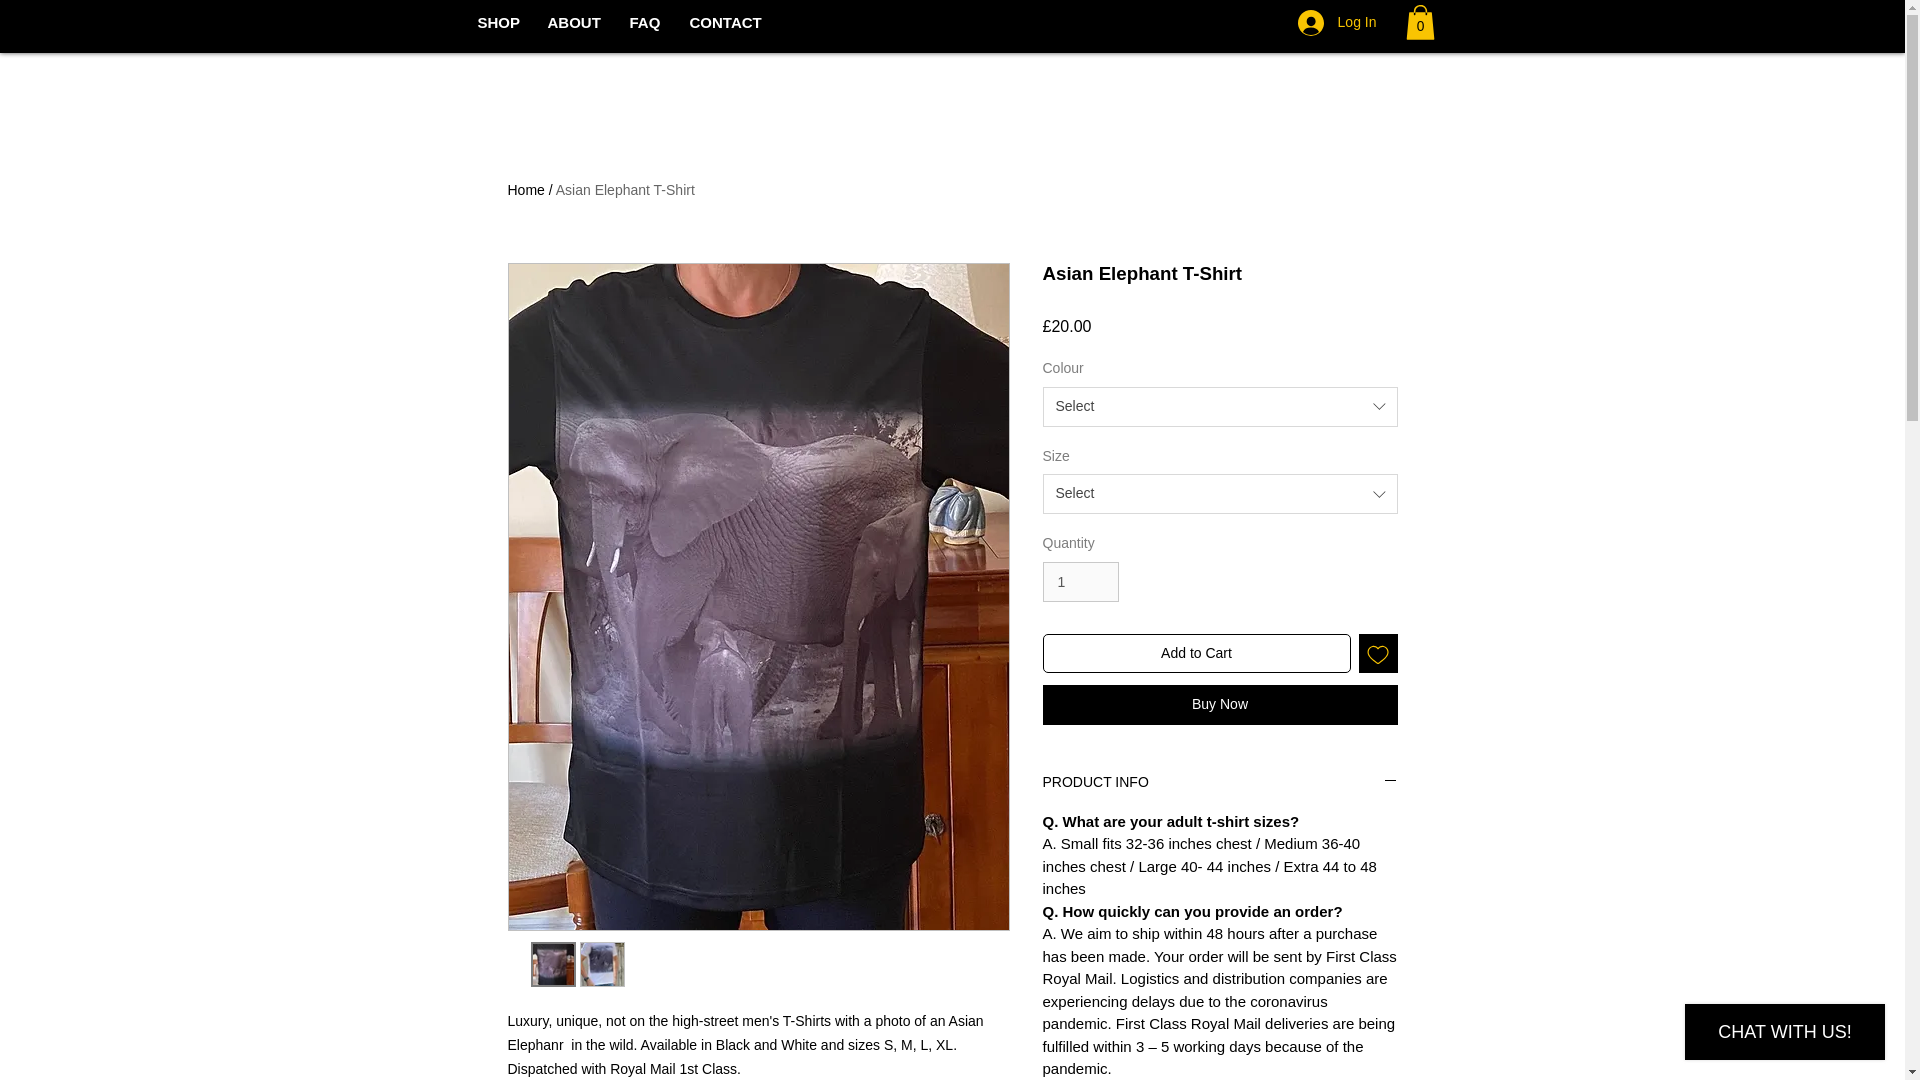 The width and height of the screenshot is (1920, 1080). What do you see at coordinates (1080, 582) in the screenshot?
I see `1` at bounding box center [1080, 582].